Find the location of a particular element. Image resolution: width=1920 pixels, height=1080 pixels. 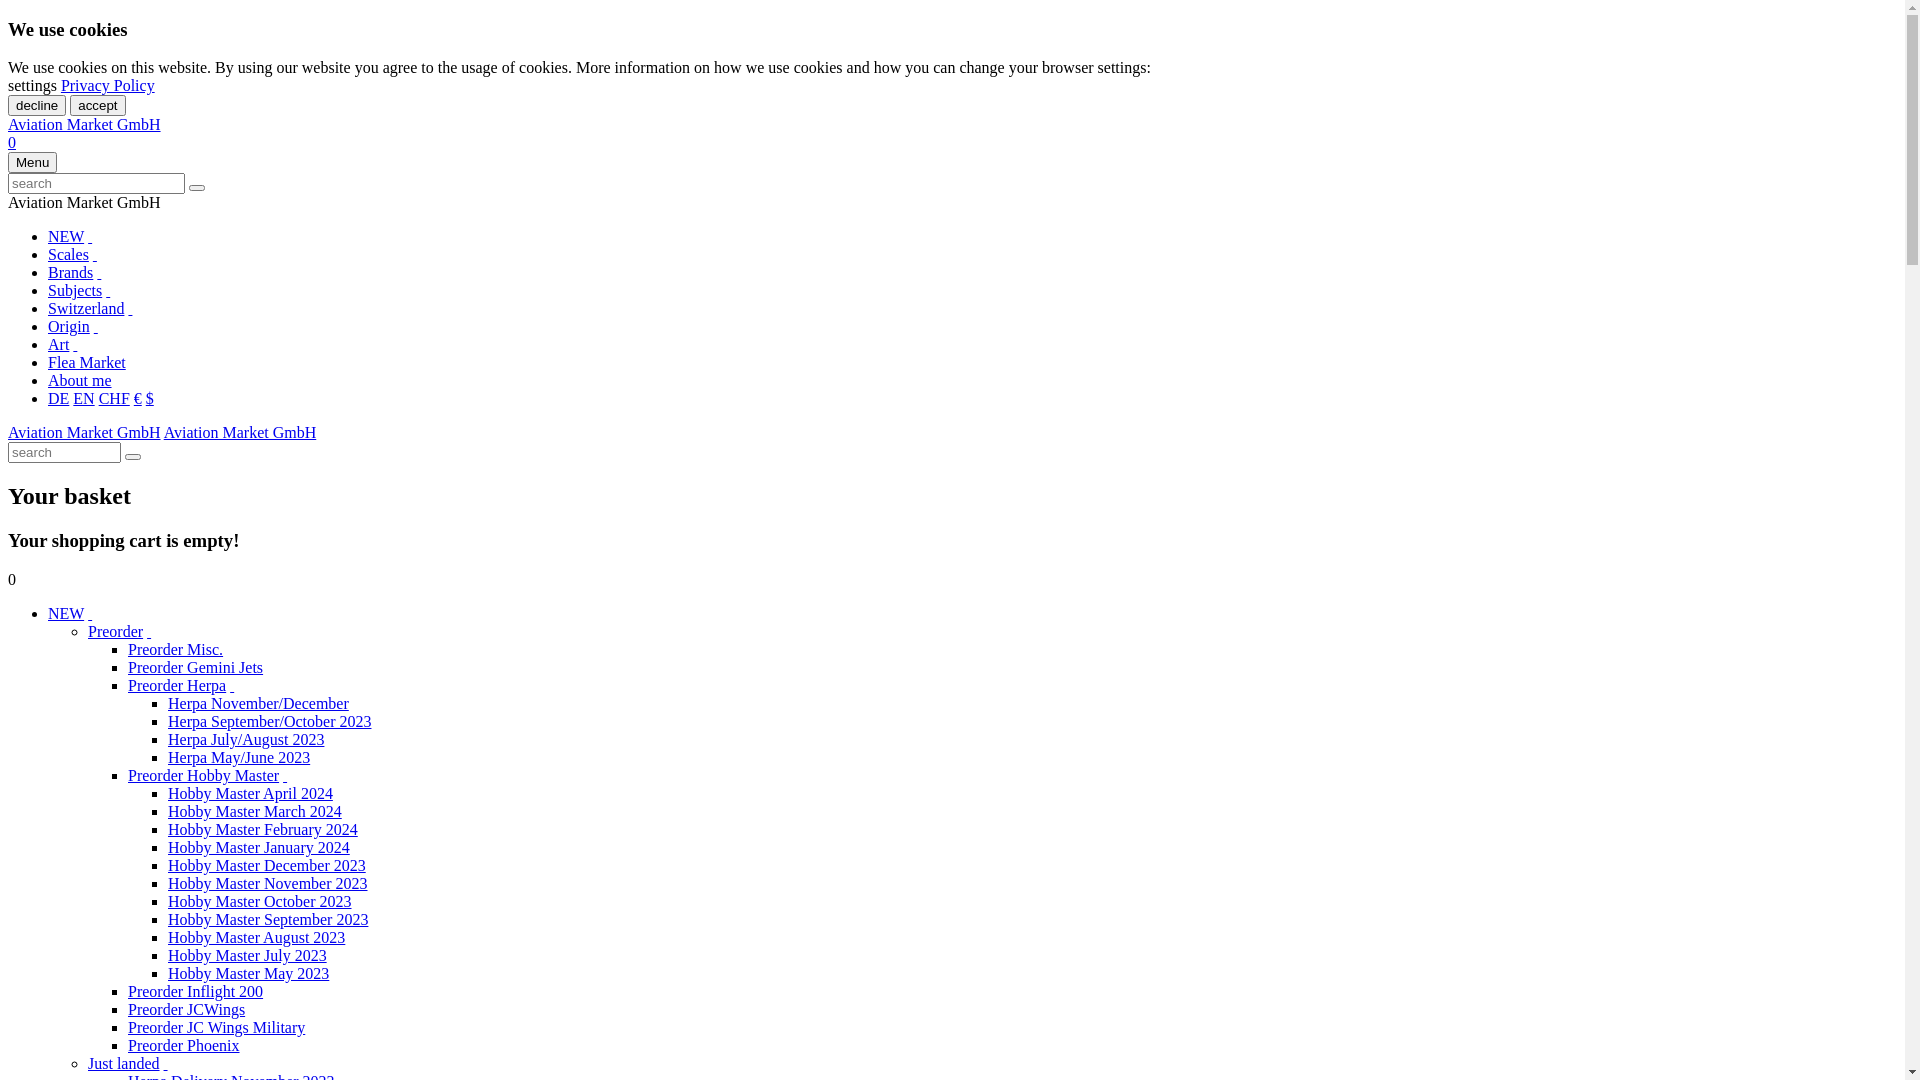

Privacy Policy is located at coordinates (108, 86).